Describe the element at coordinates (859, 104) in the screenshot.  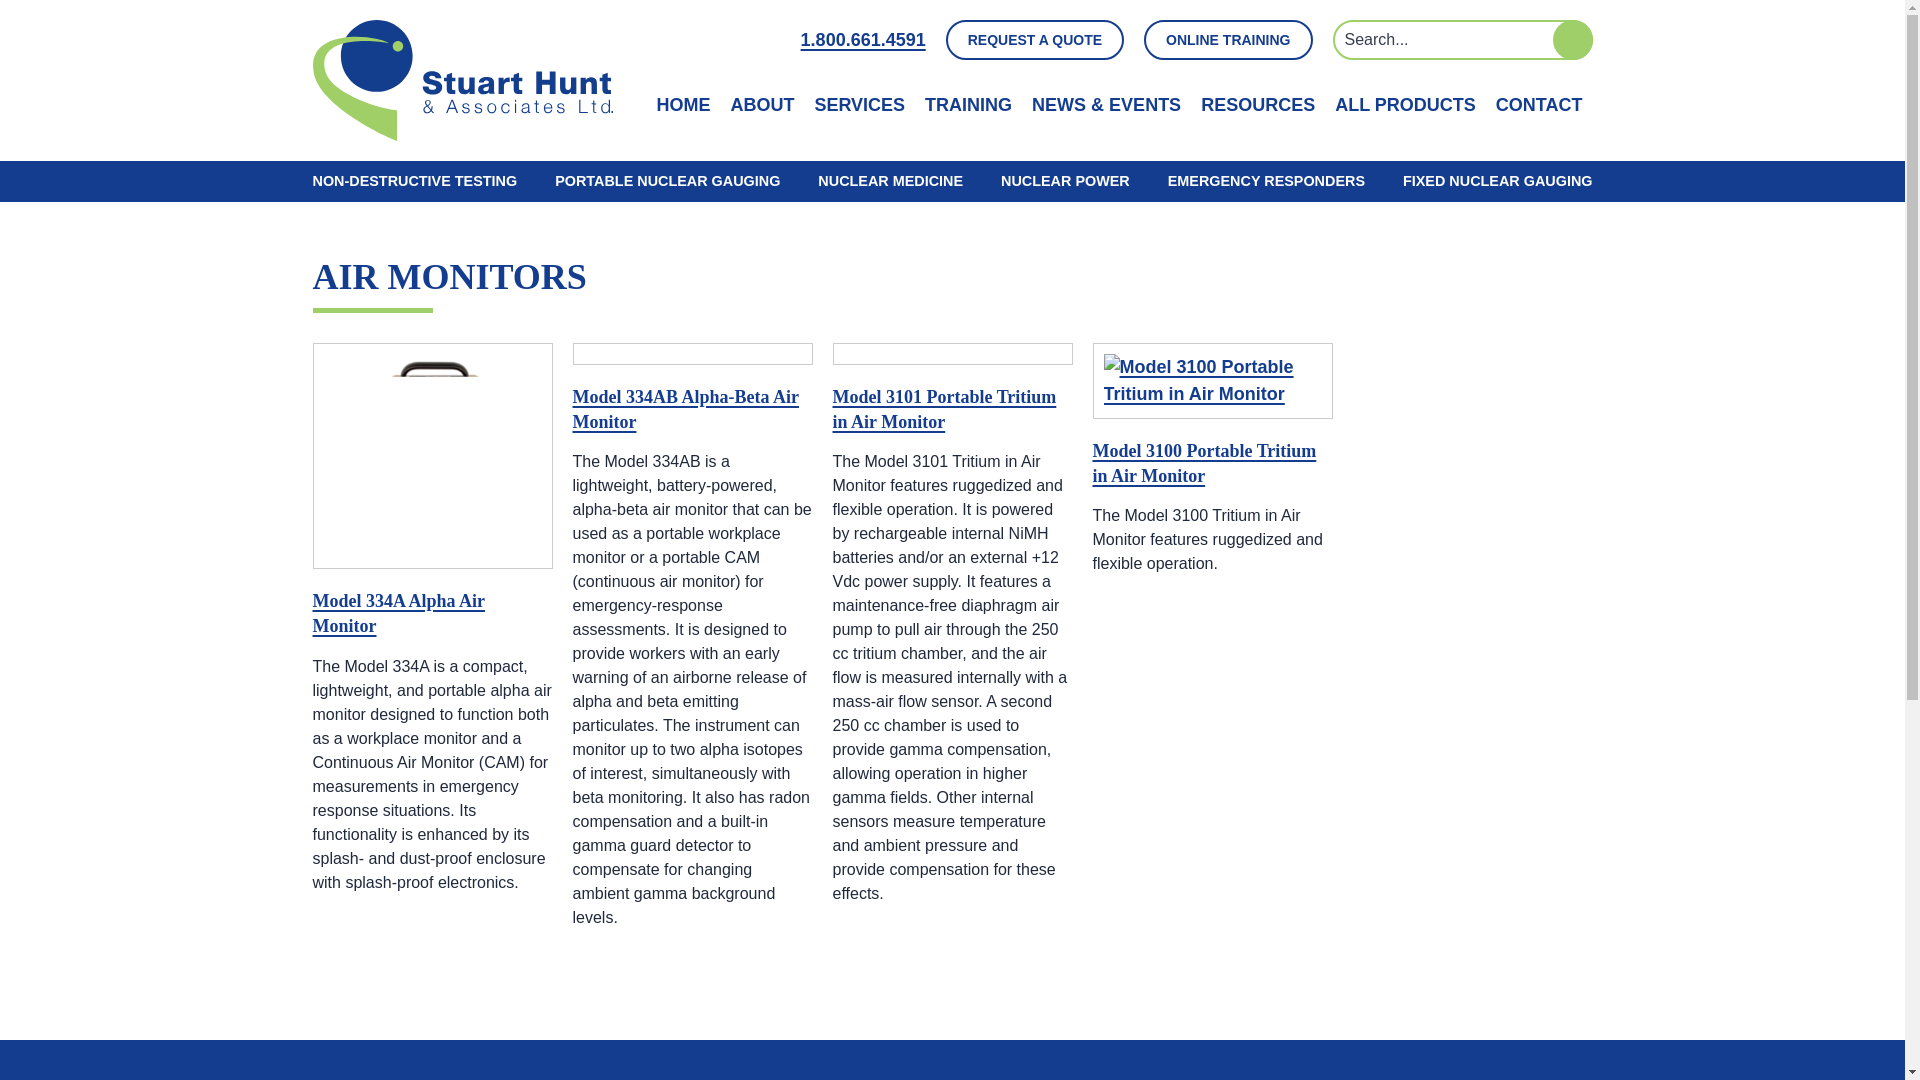
I see `SERVICES` at that location.